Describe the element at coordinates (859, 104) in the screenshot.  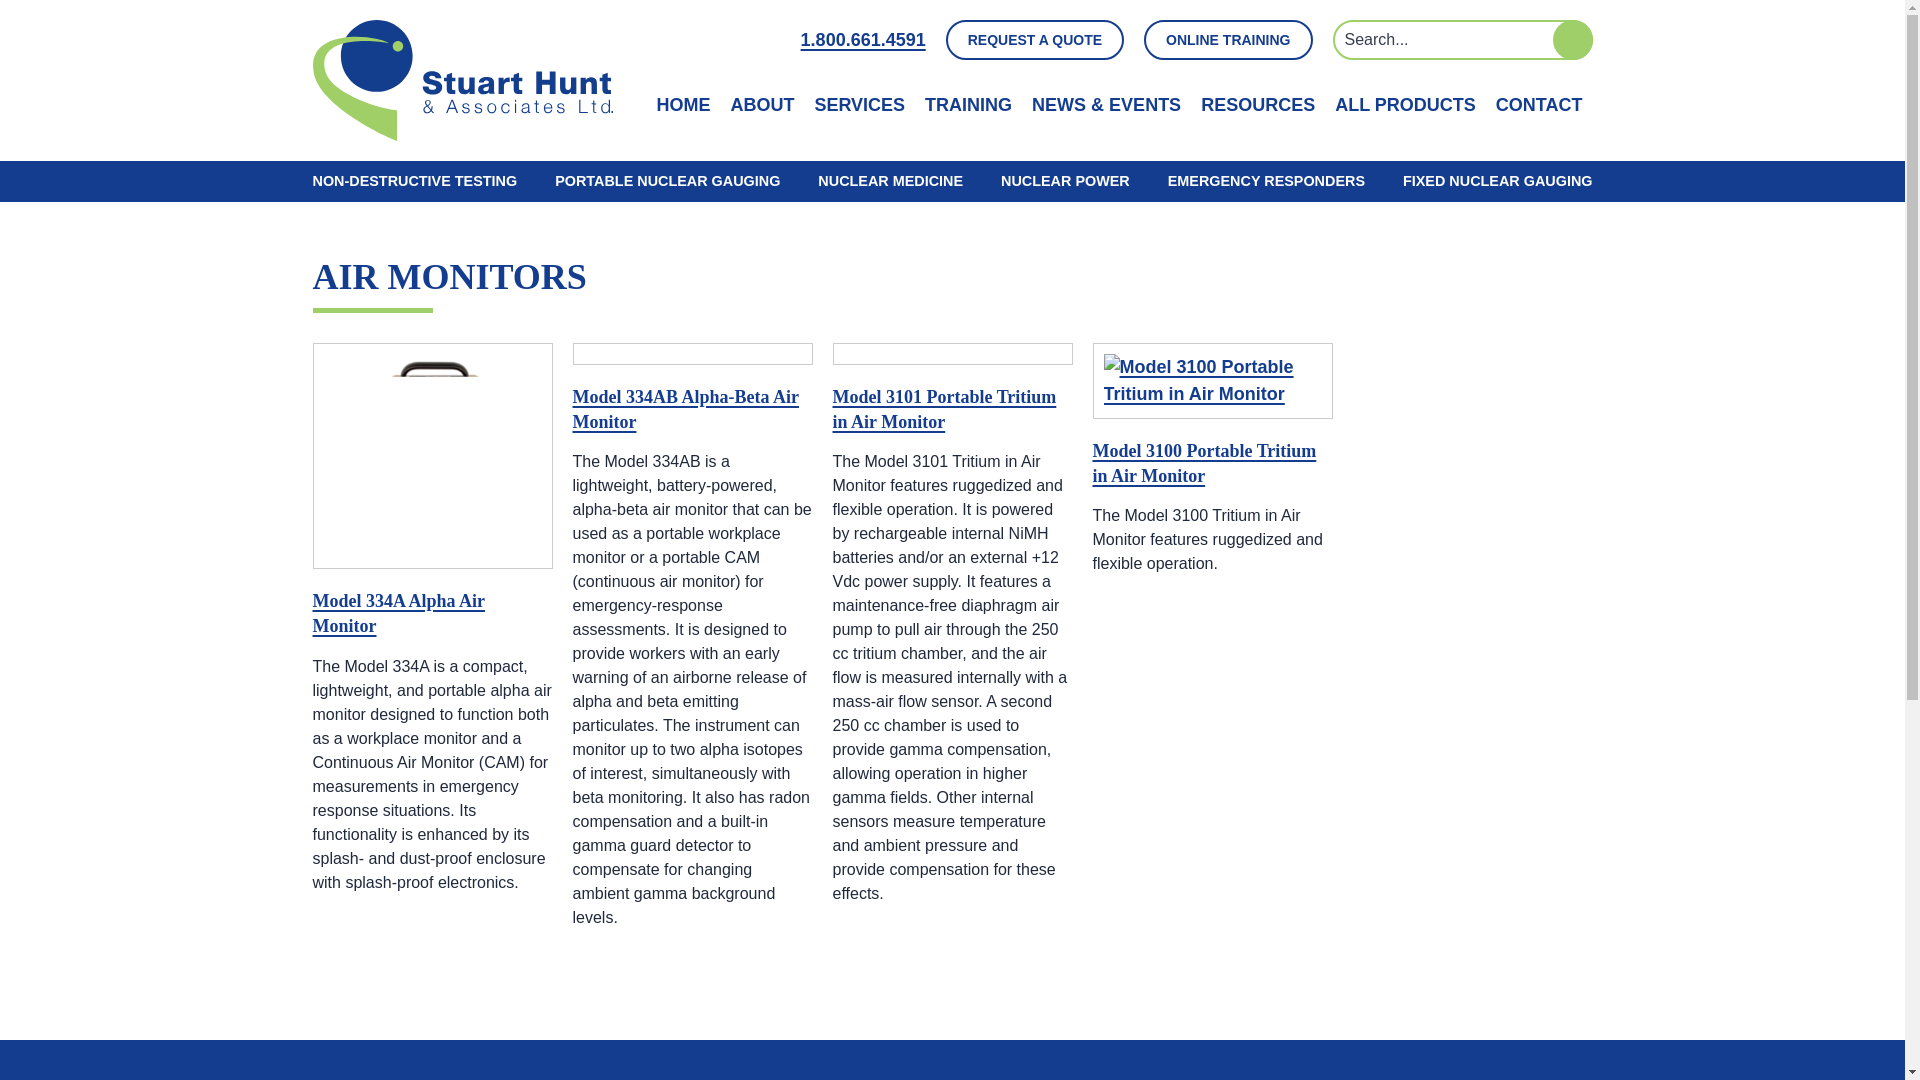
I see `SERVICES` at that location.